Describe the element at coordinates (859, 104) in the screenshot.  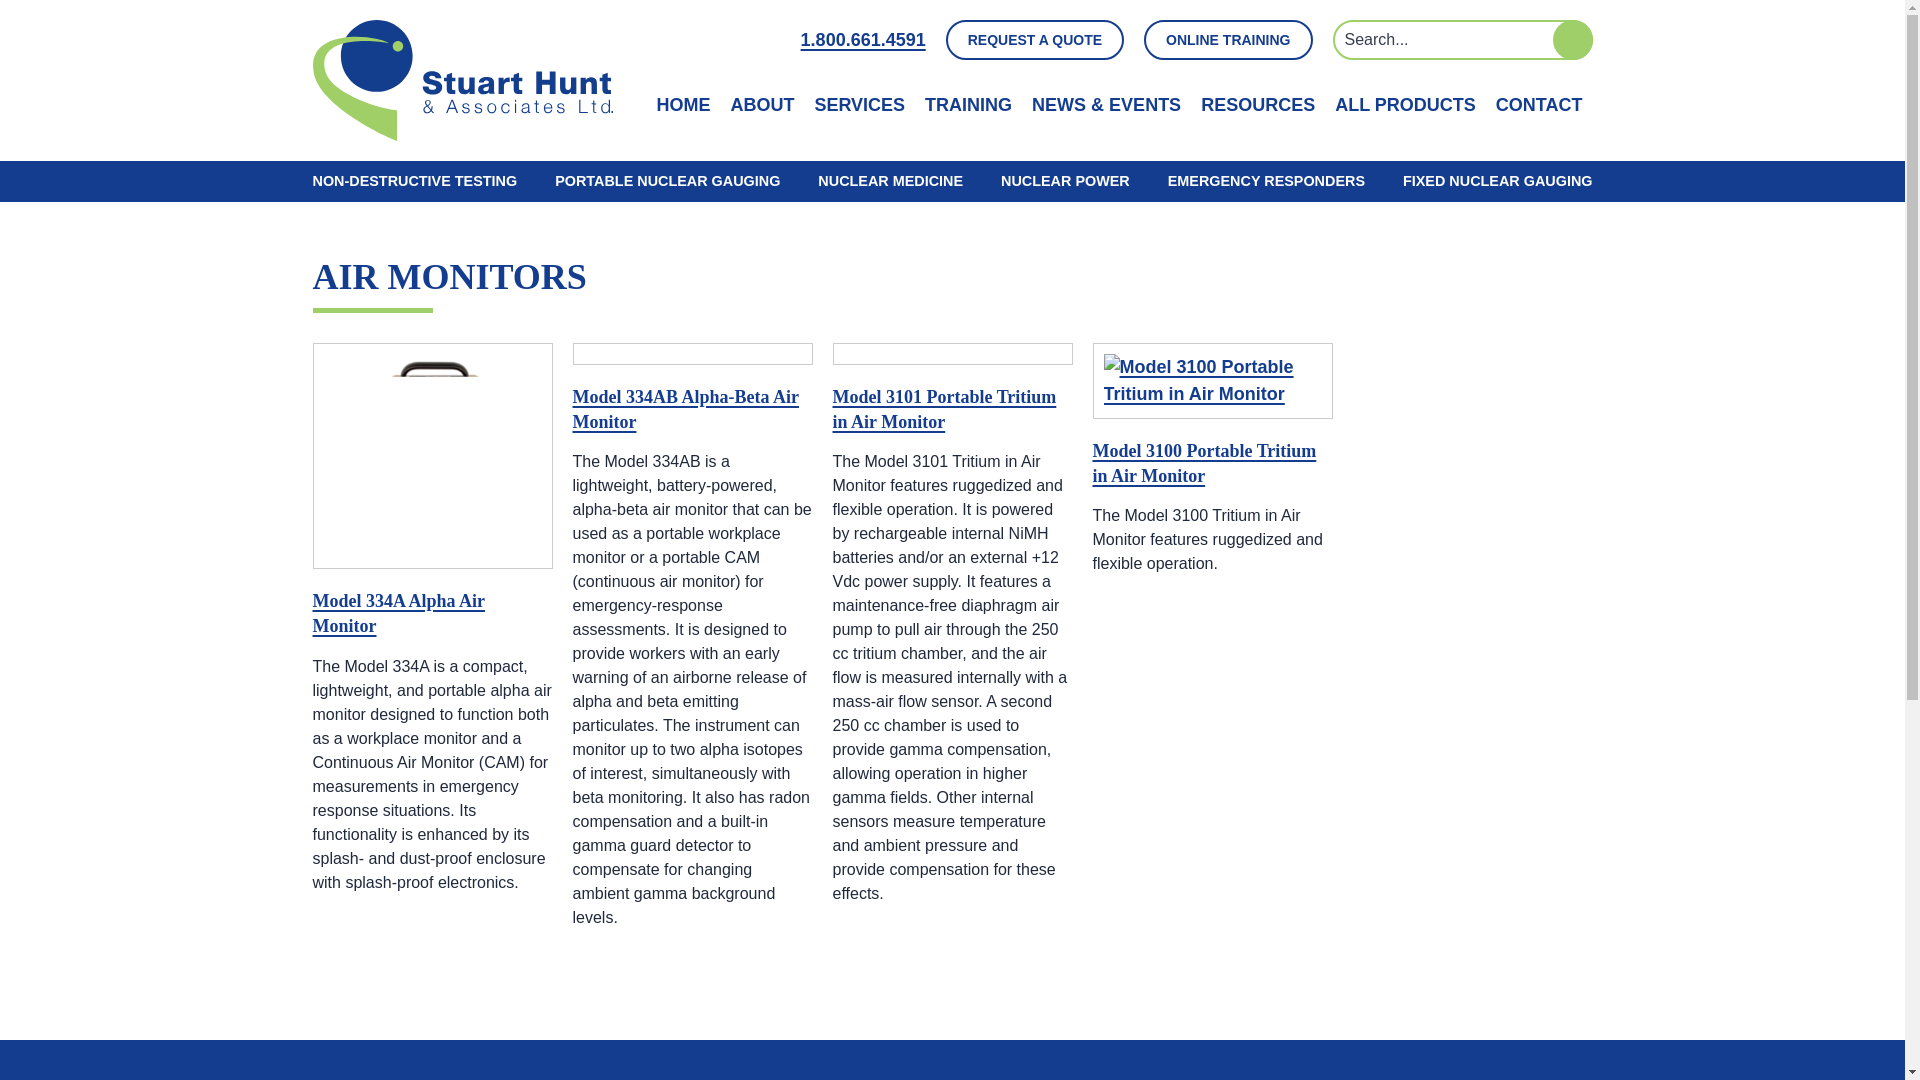
I see `SERVICES` at that location.